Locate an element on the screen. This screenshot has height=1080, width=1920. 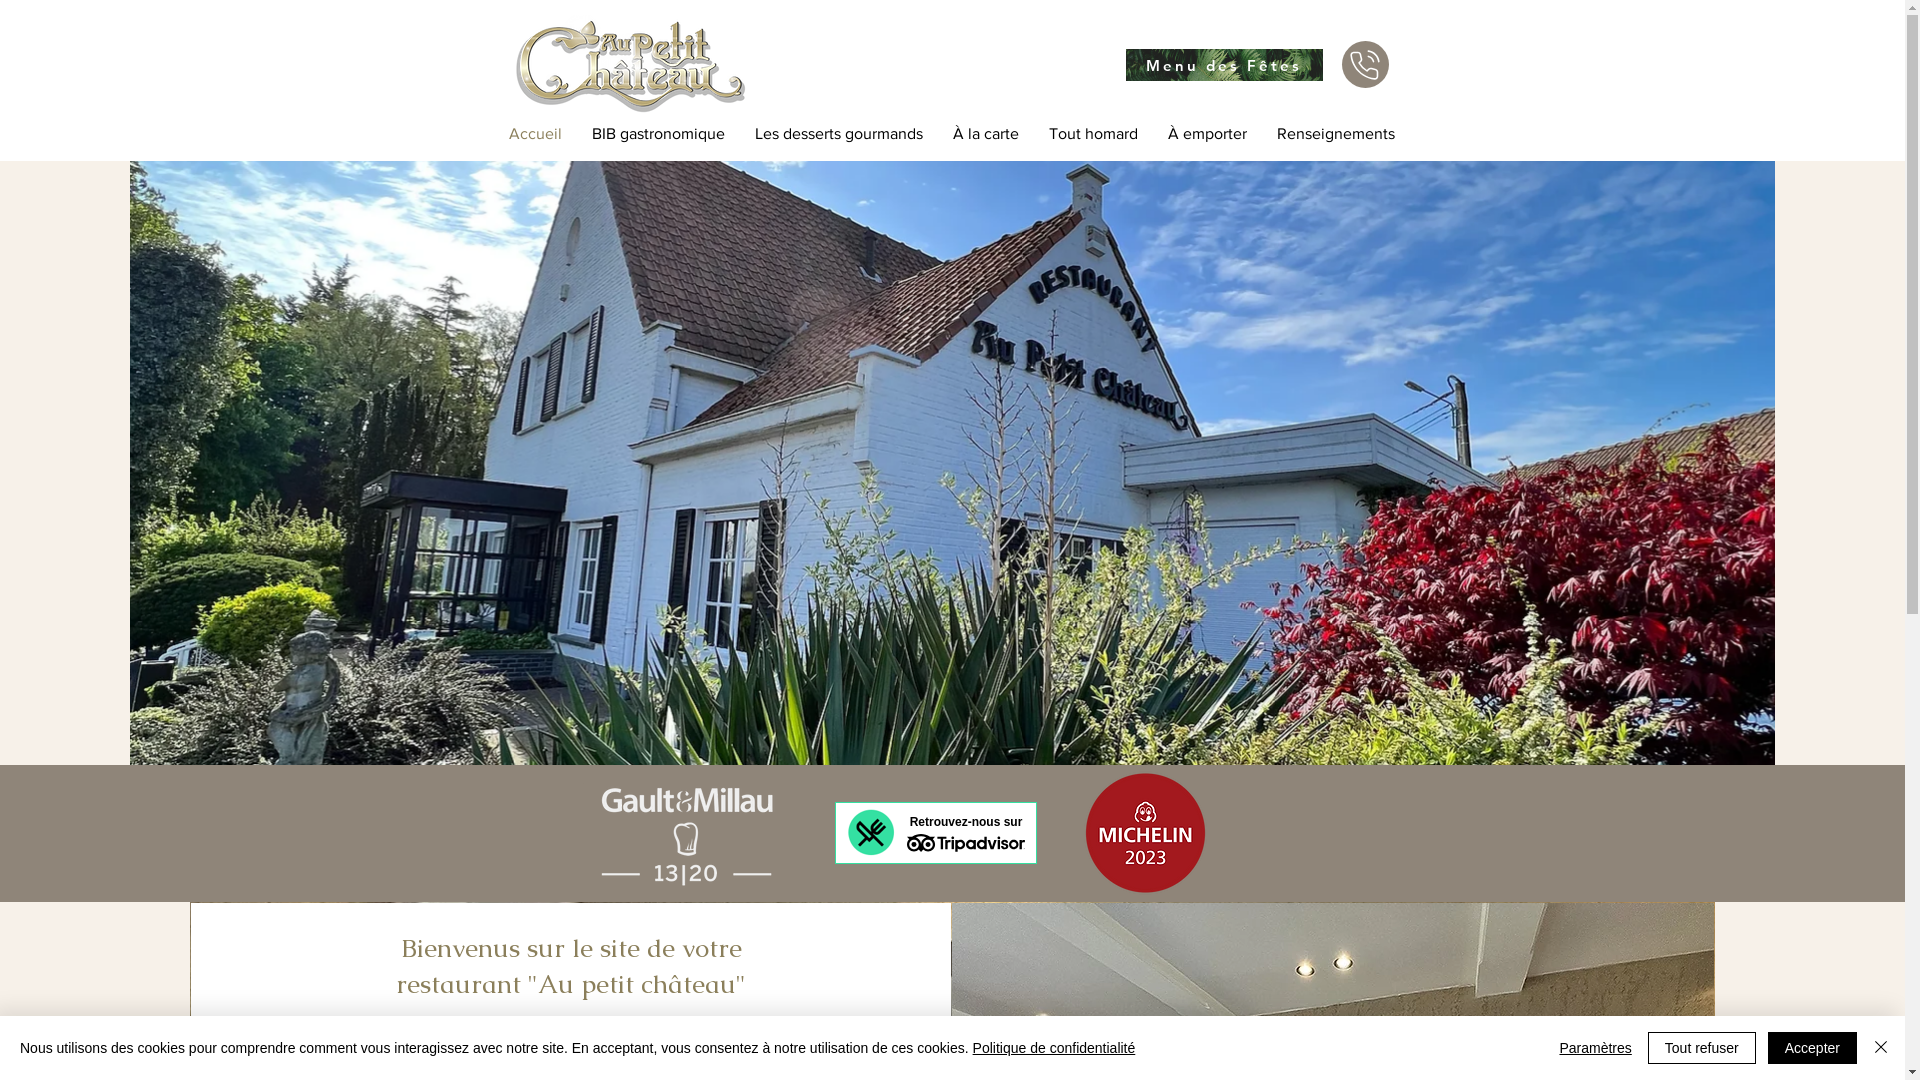
Embedded Content is located at coordinates (934, 835).